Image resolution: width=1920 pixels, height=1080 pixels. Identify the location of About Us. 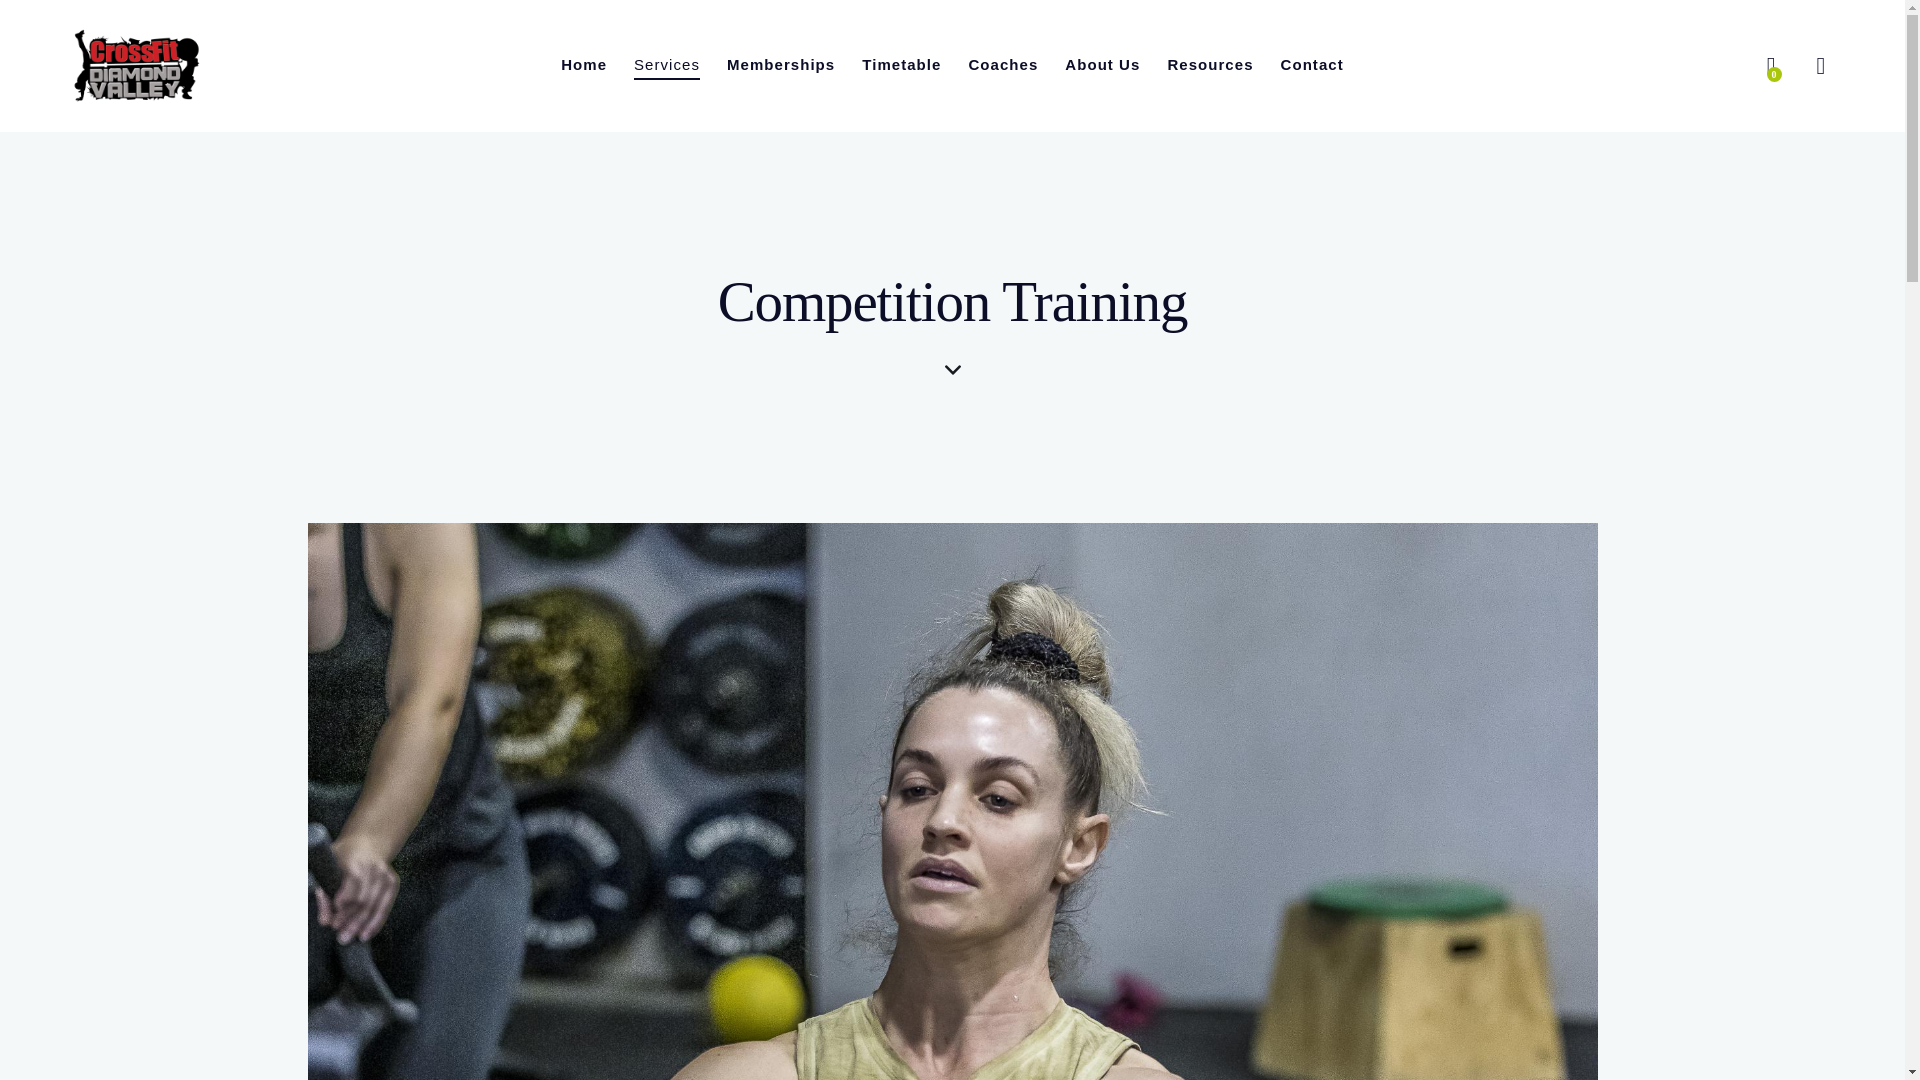
(1102, 65).